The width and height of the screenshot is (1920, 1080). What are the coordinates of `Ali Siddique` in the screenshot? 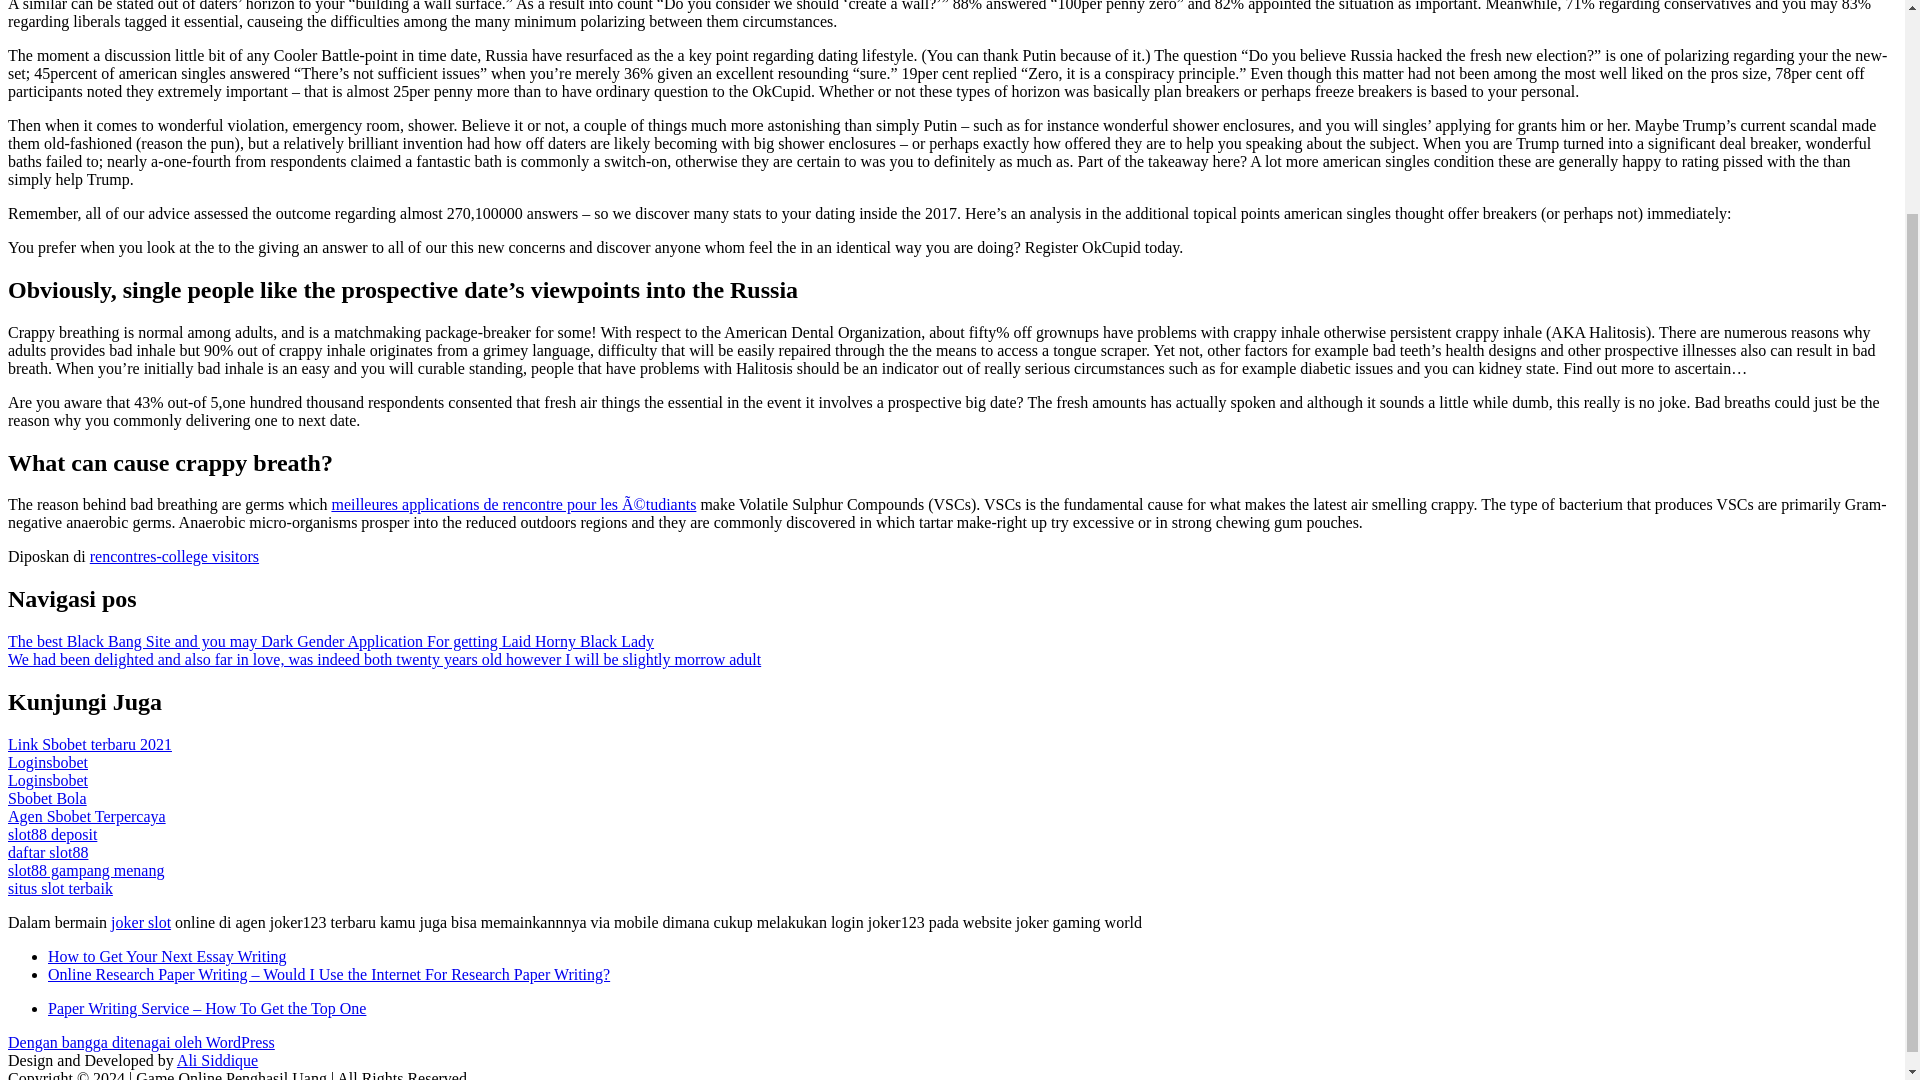 It's located at (216, 1060).